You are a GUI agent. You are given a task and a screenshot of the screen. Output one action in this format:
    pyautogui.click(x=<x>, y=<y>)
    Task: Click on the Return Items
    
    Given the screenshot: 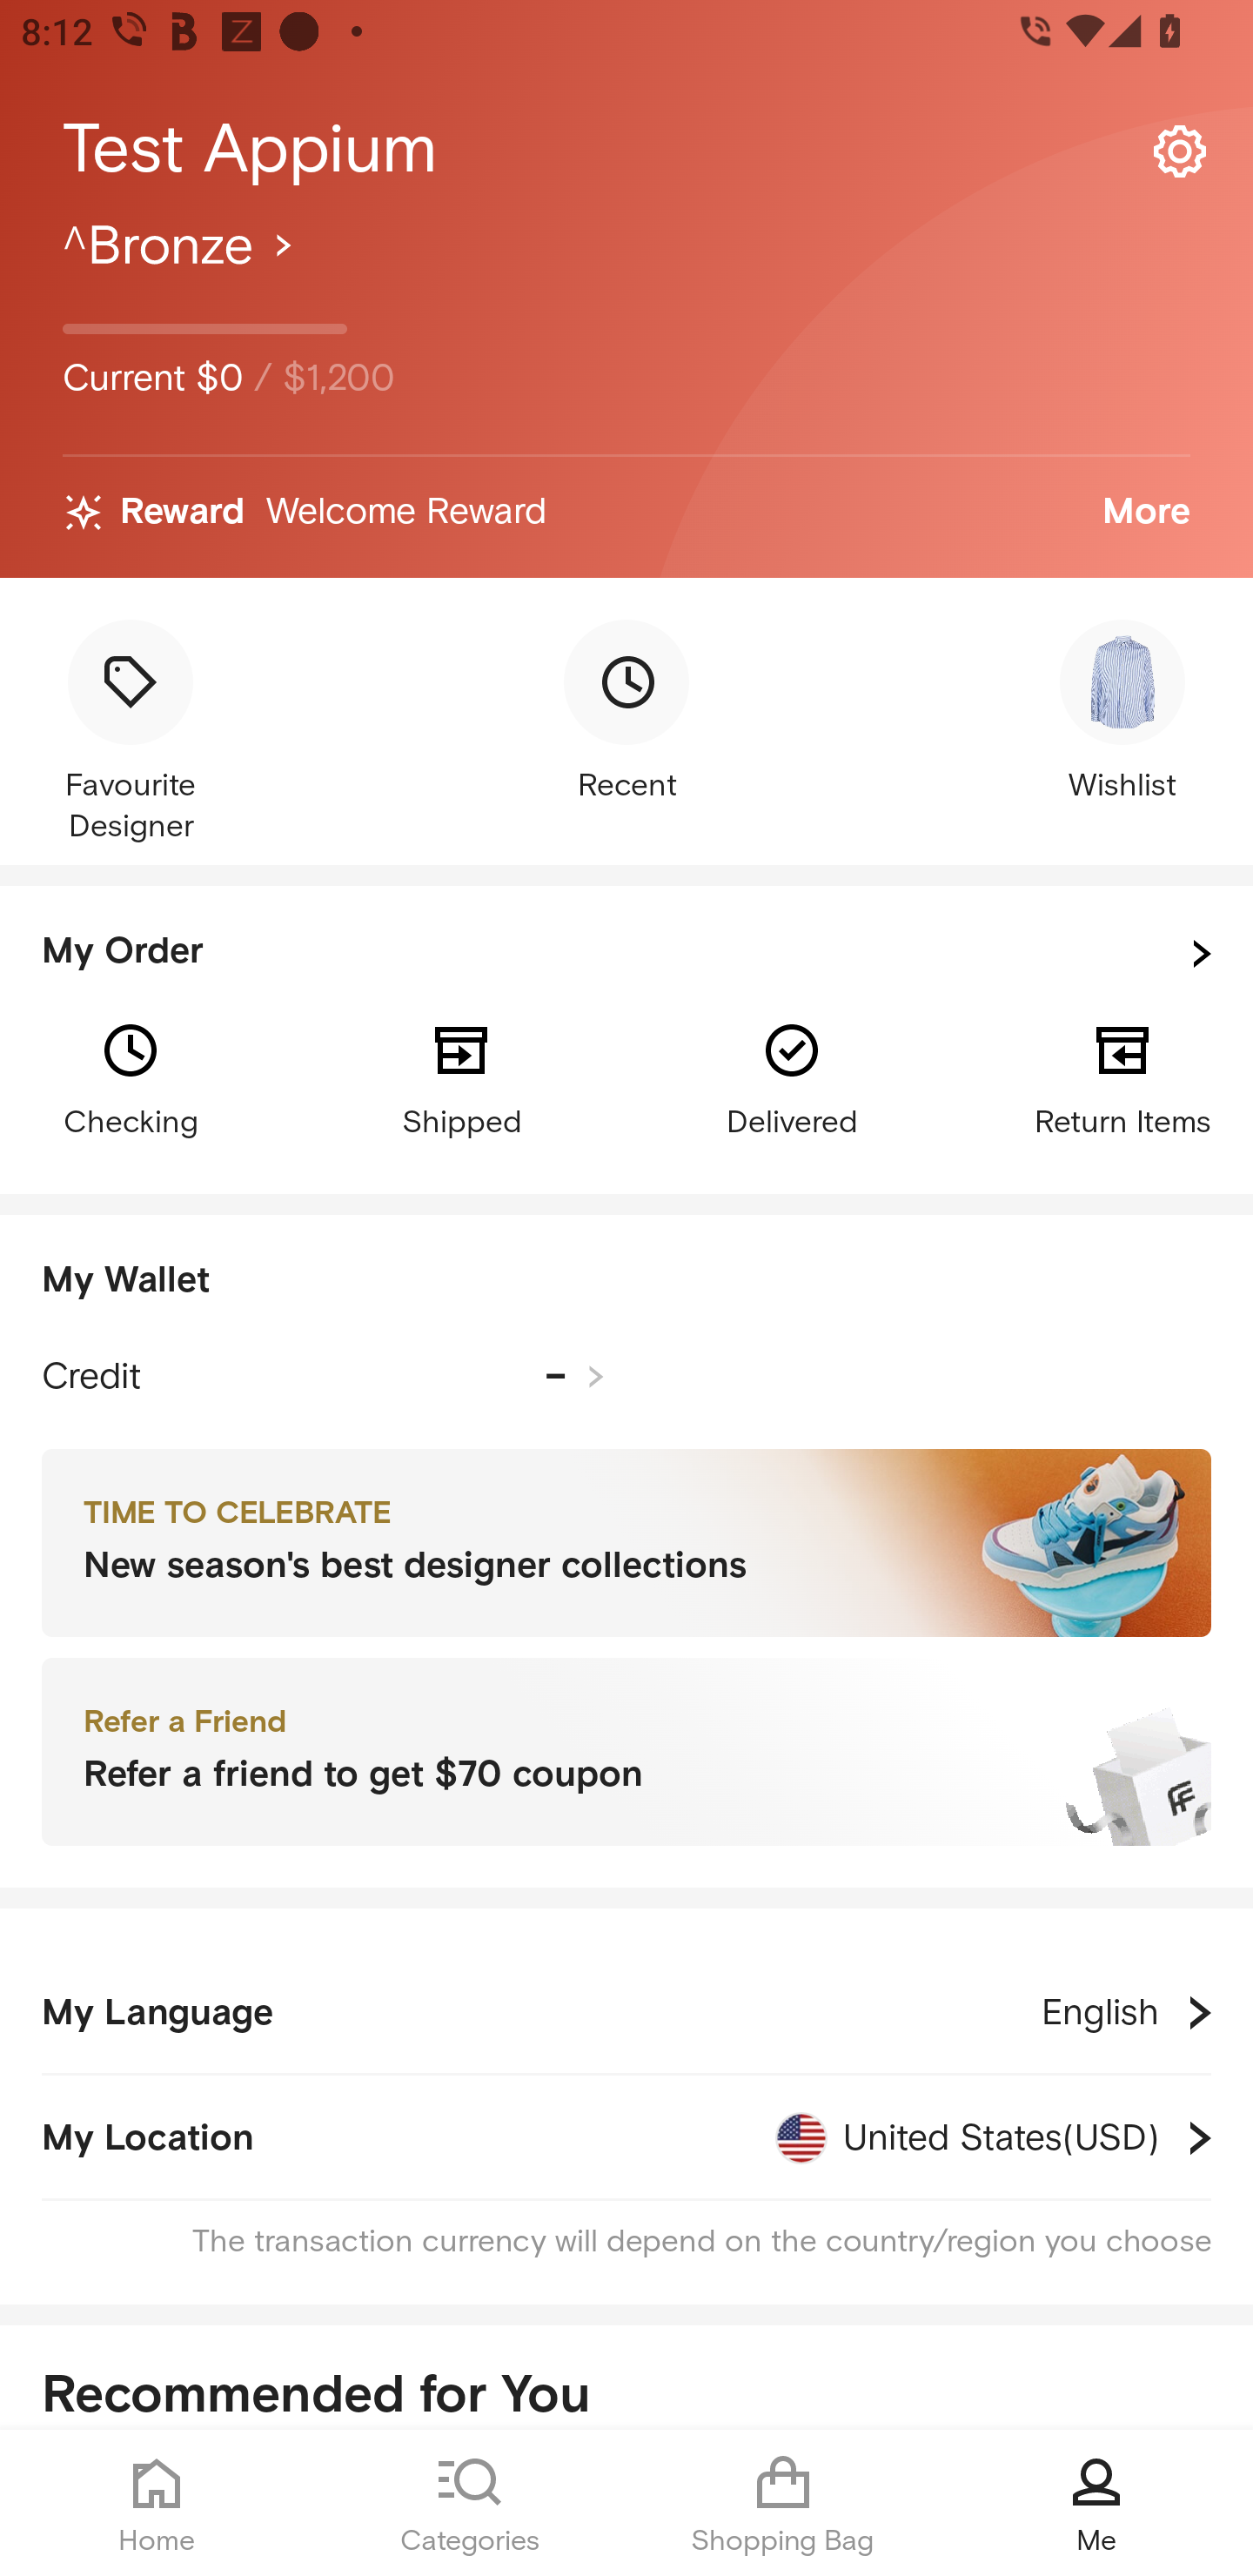 What is the action you would take?
    pyautogui.click(x=1122, y=1077)
    